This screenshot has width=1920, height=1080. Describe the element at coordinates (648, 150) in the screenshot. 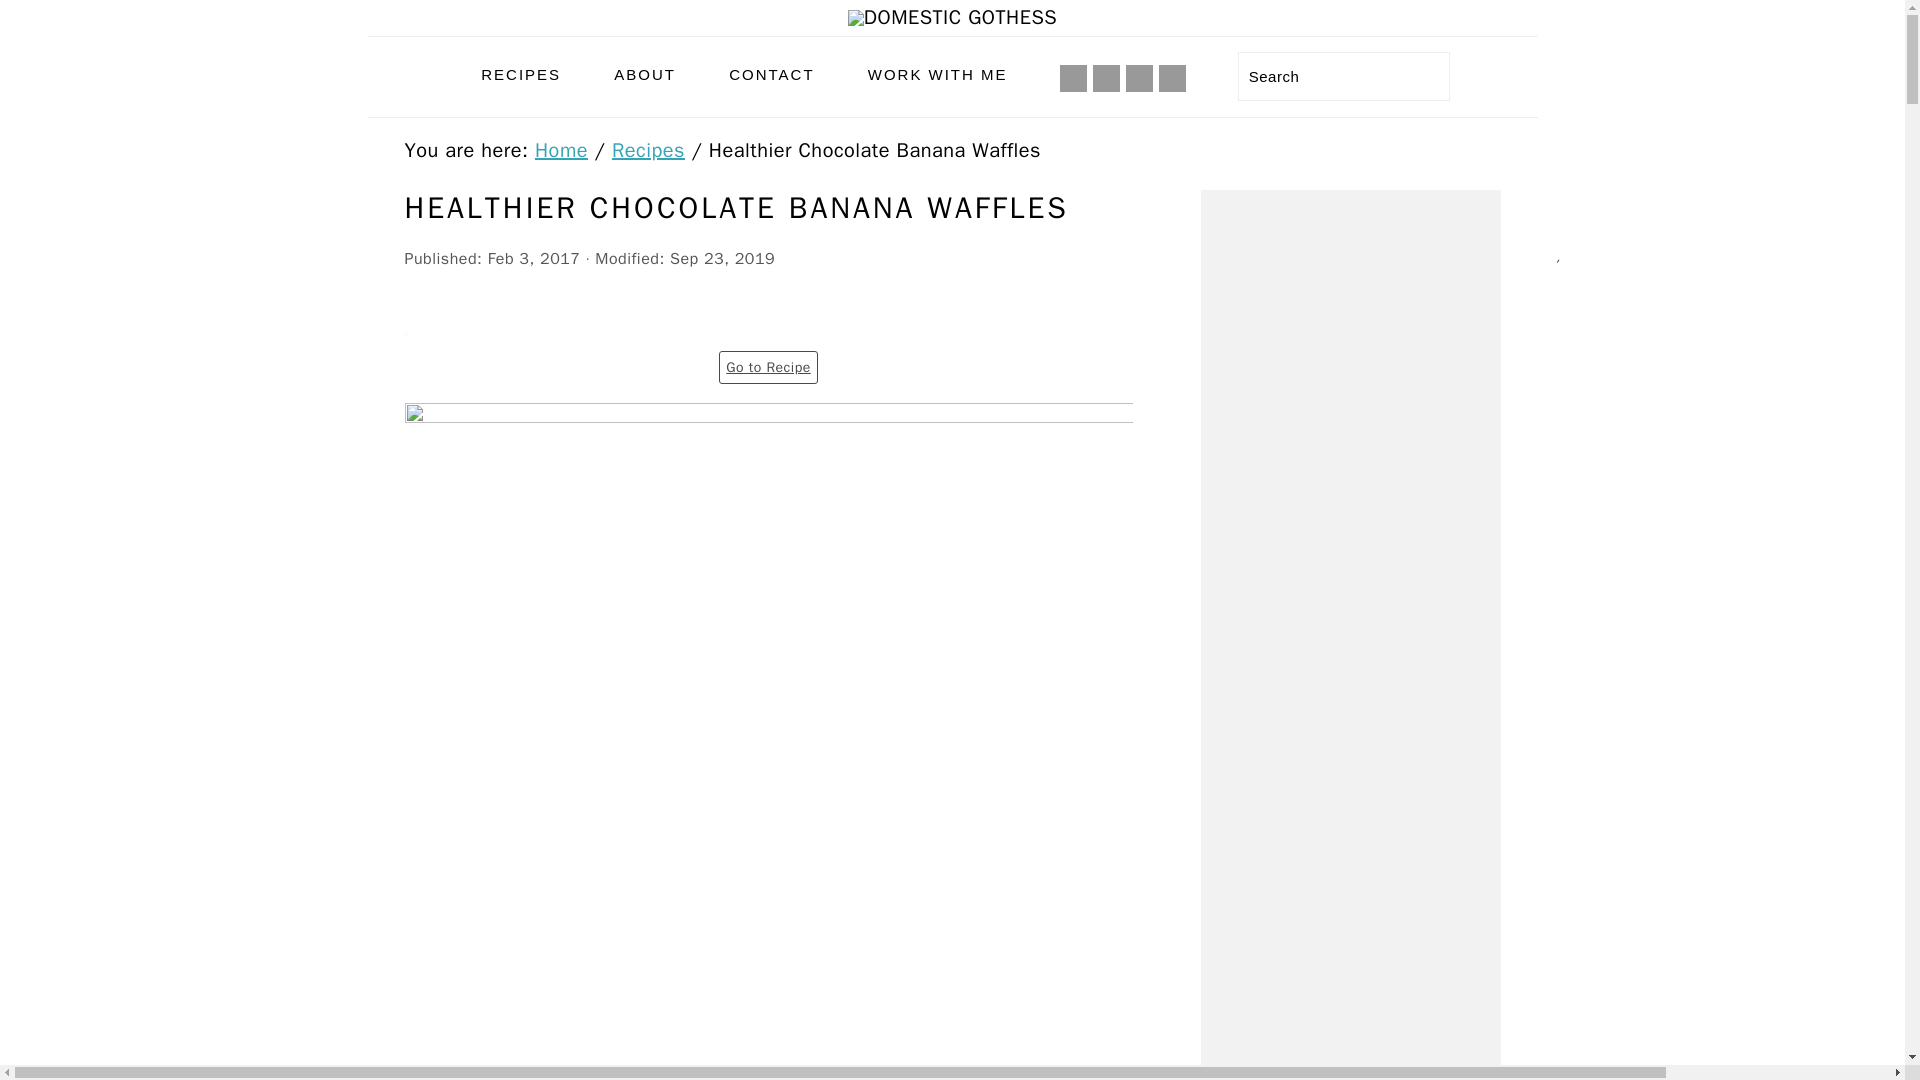

I see `Recipes` at that location.